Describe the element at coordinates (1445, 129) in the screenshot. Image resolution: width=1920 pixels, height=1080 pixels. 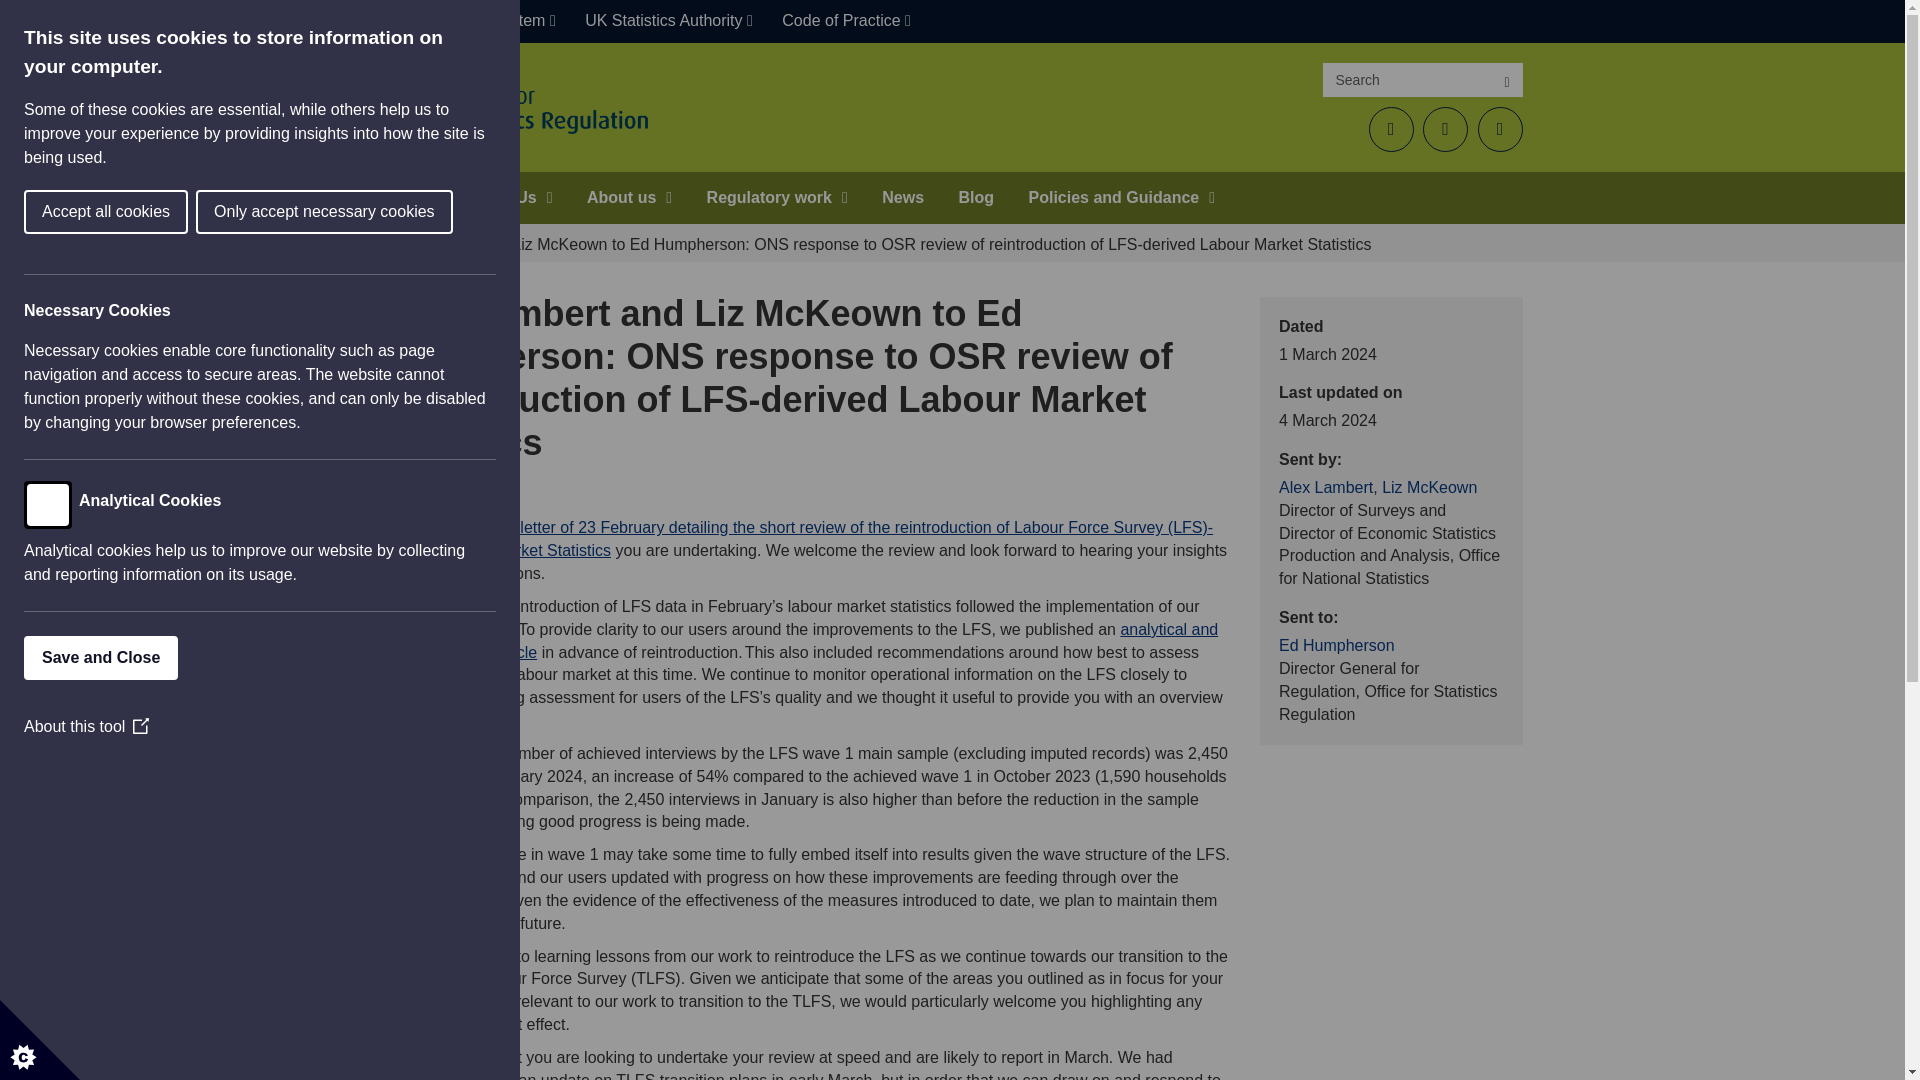
I see `LinkedIn` at that location.